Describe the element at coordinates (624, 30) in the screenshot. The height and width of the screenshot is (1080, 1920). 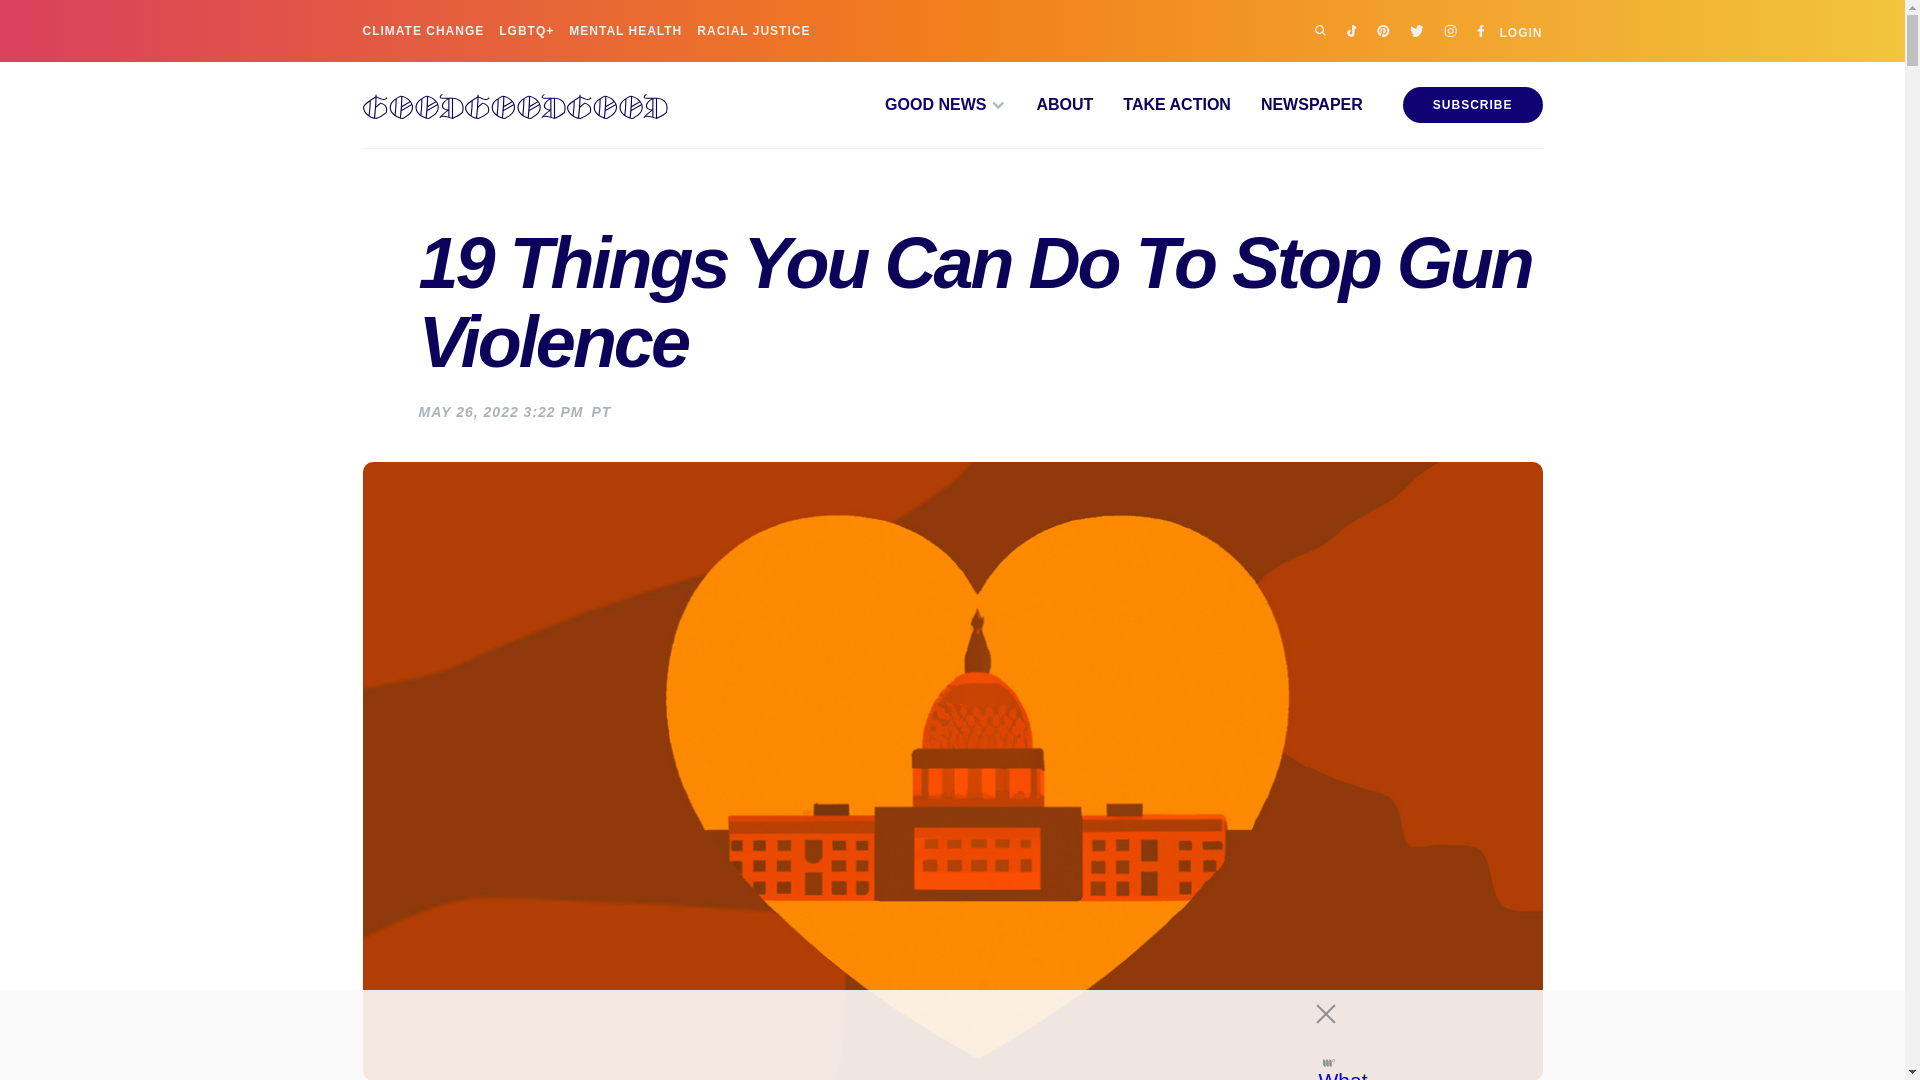
I see `MENTAL HEALTH` at that location.